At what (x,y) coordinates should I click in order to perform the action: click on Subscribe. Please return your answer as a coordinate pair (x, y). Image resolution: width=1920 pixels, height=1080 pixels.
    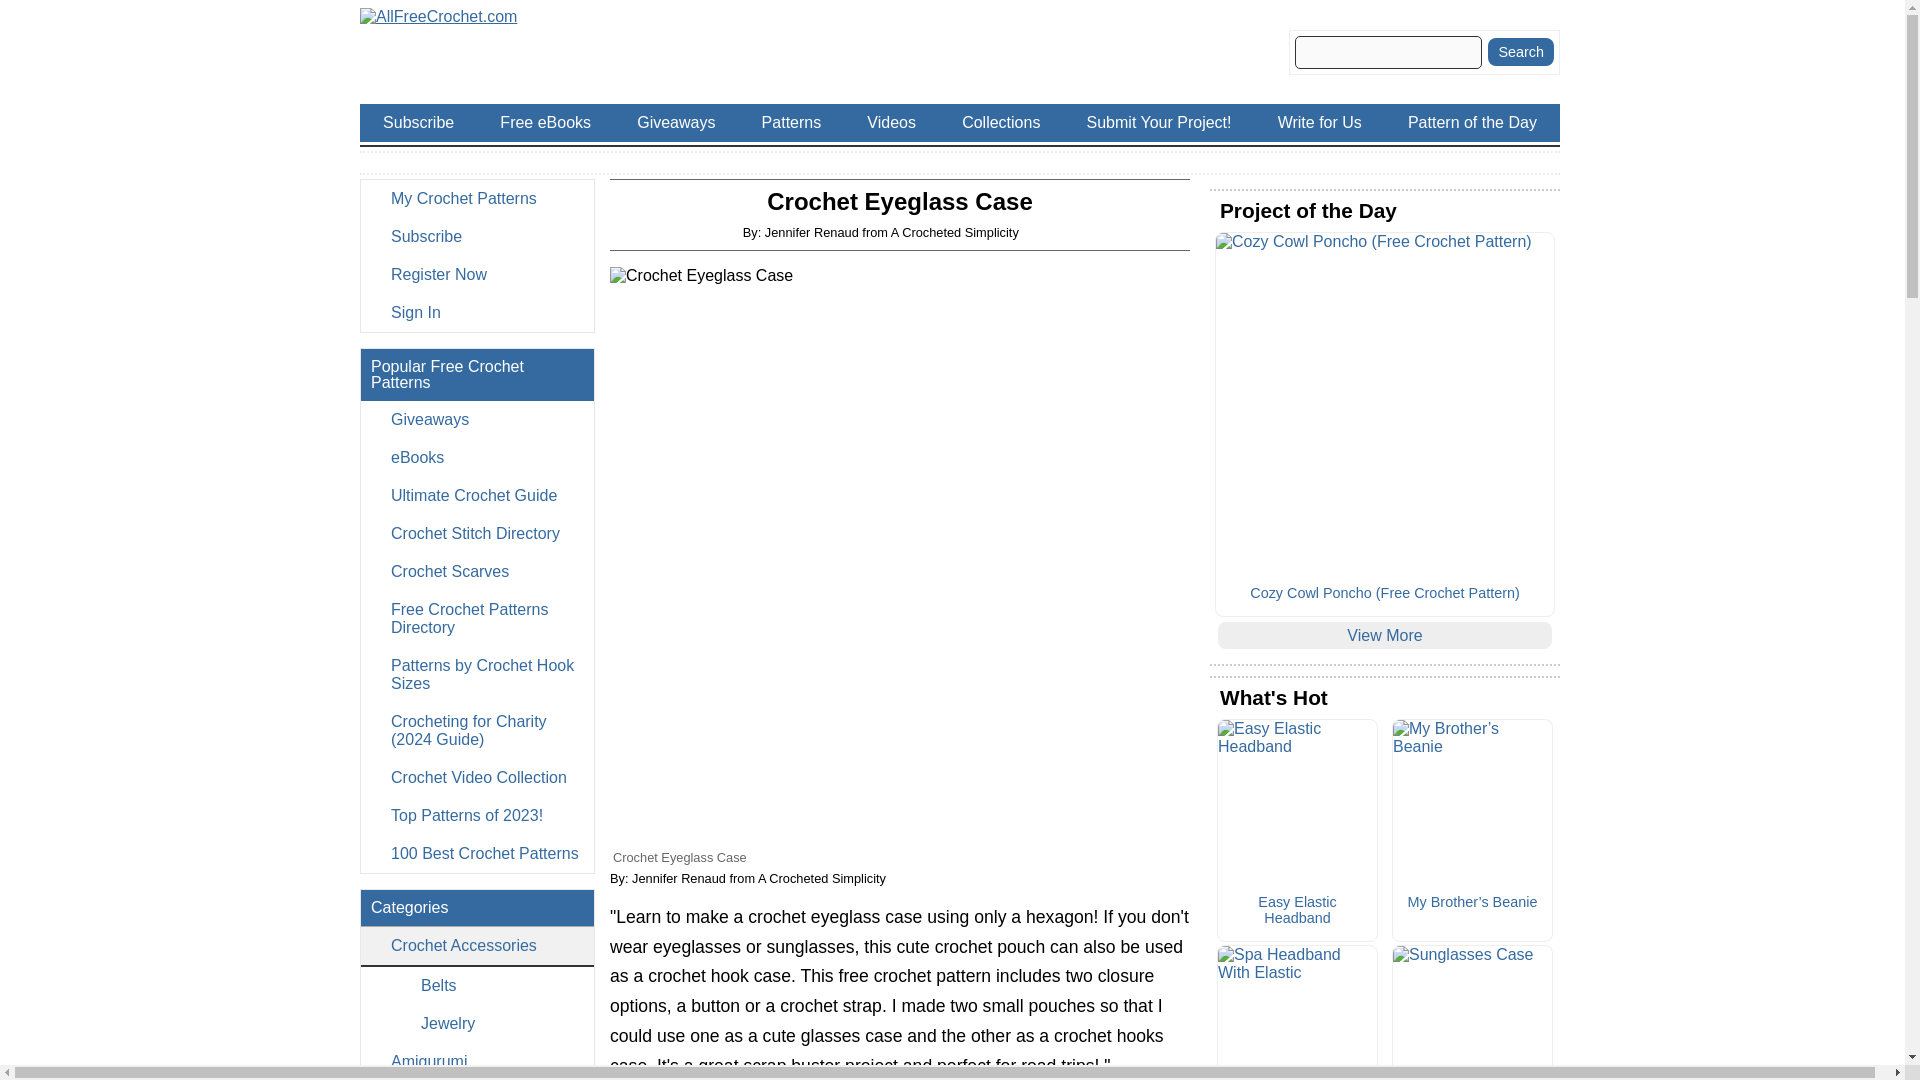
    Looking at the image, I should click on (476, 236).